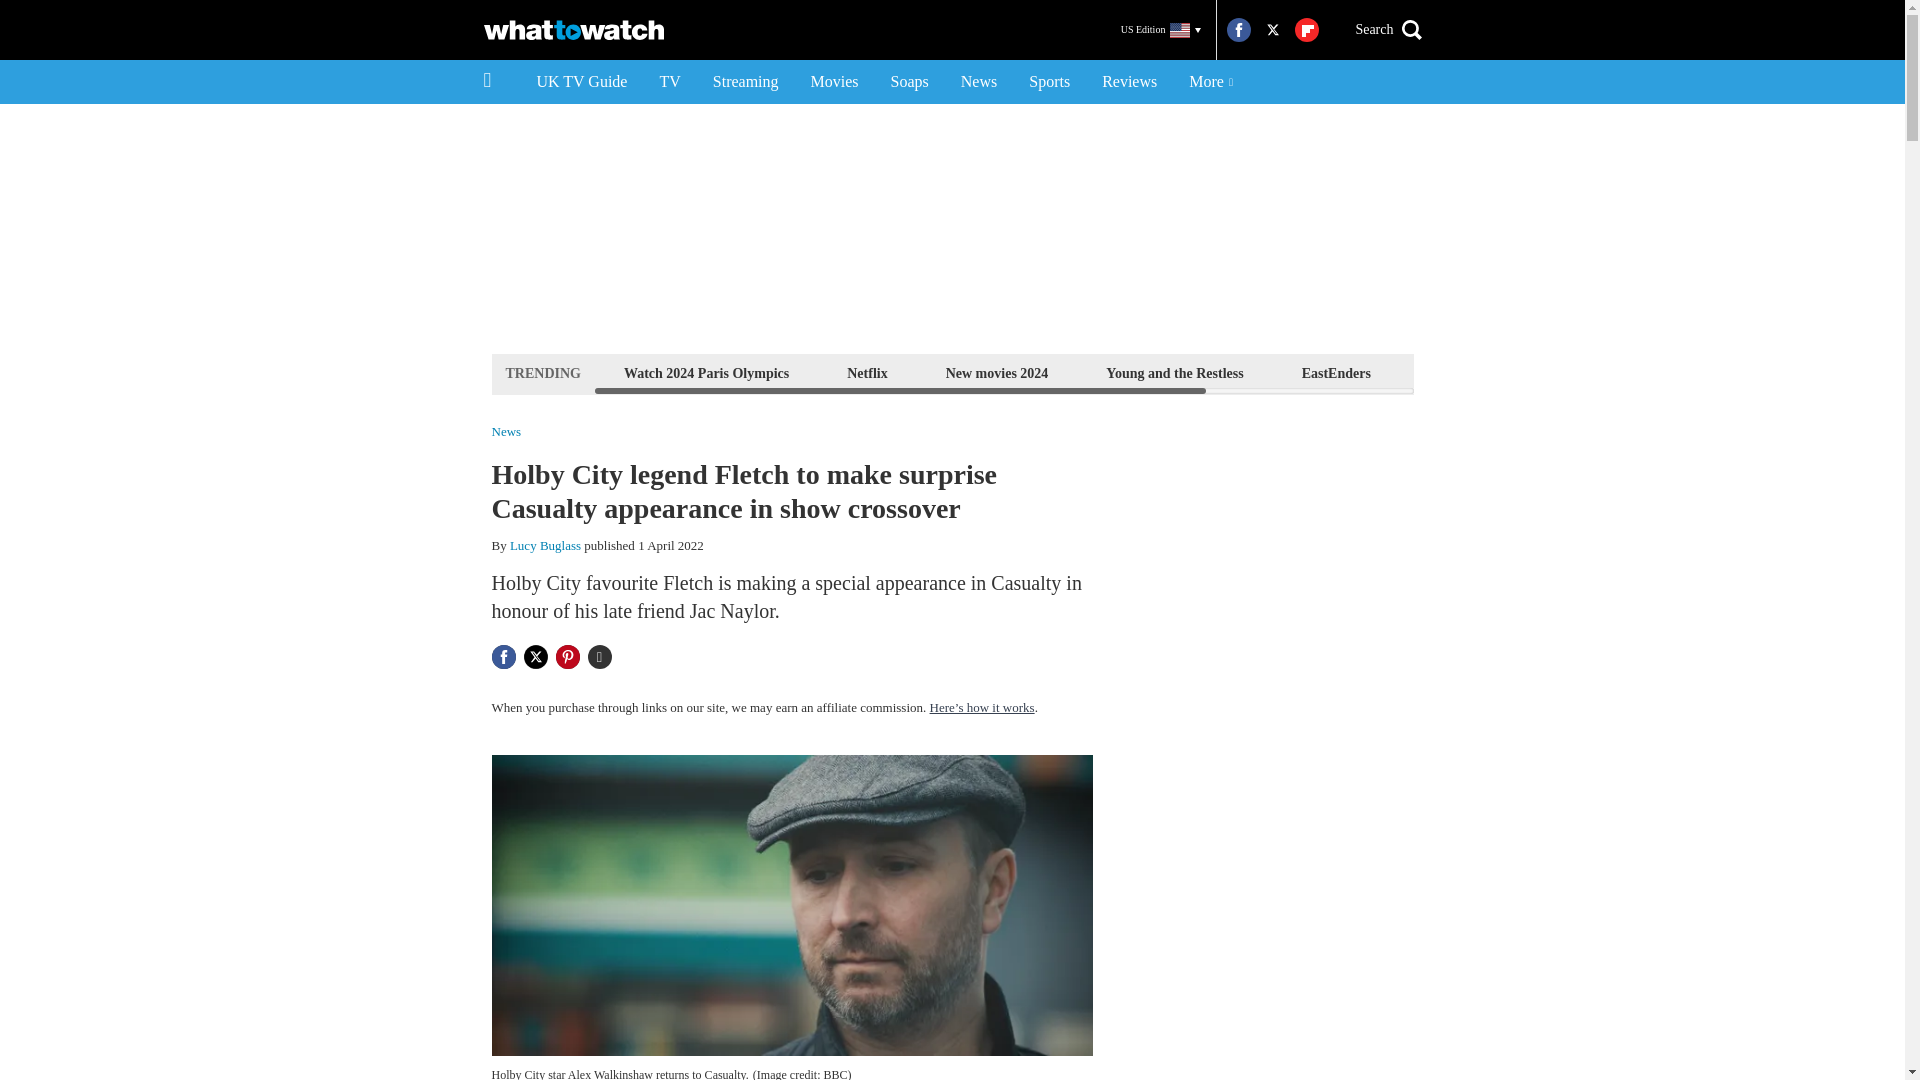  I want to click on Streaming, so click(745, 82).